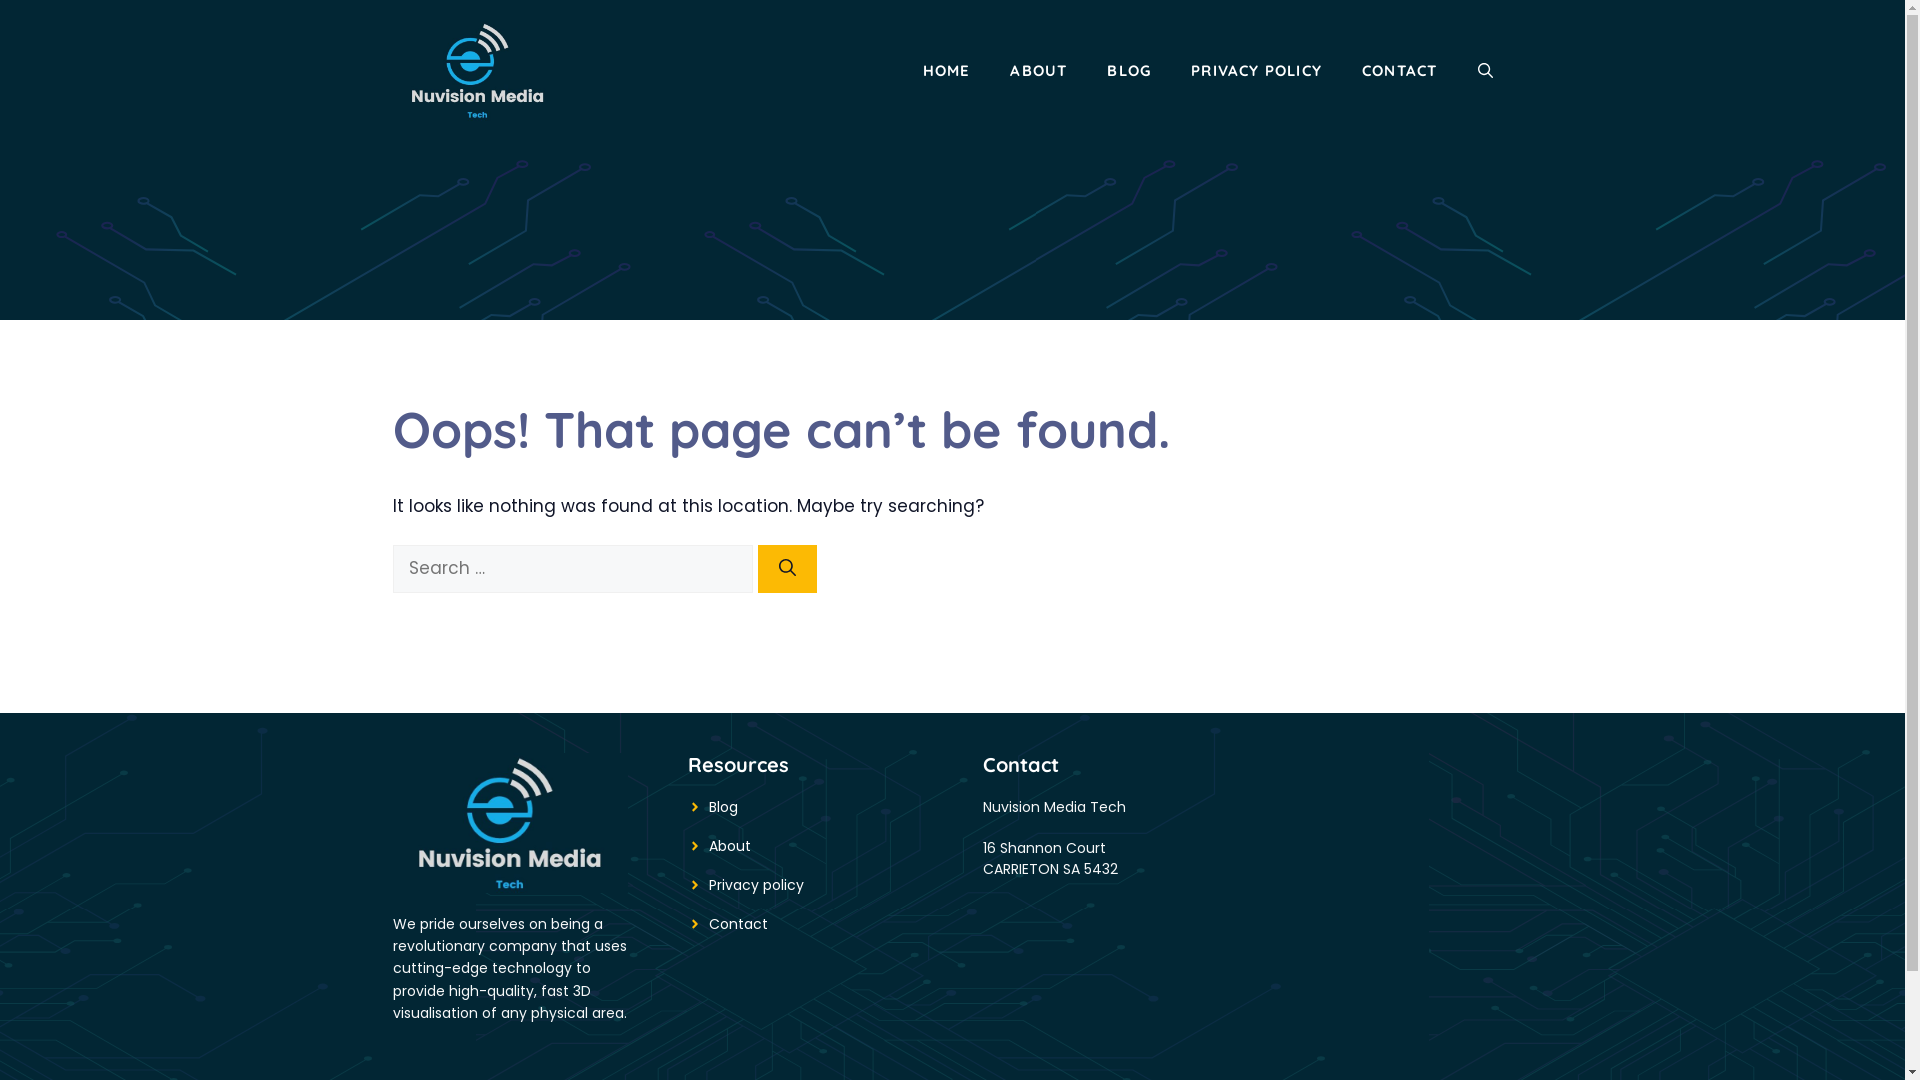 The width and height of the screenshot is (1920, 1080). Describe the element at coordinates (738, 924) in the screenshot. I see `Contact` at that location.